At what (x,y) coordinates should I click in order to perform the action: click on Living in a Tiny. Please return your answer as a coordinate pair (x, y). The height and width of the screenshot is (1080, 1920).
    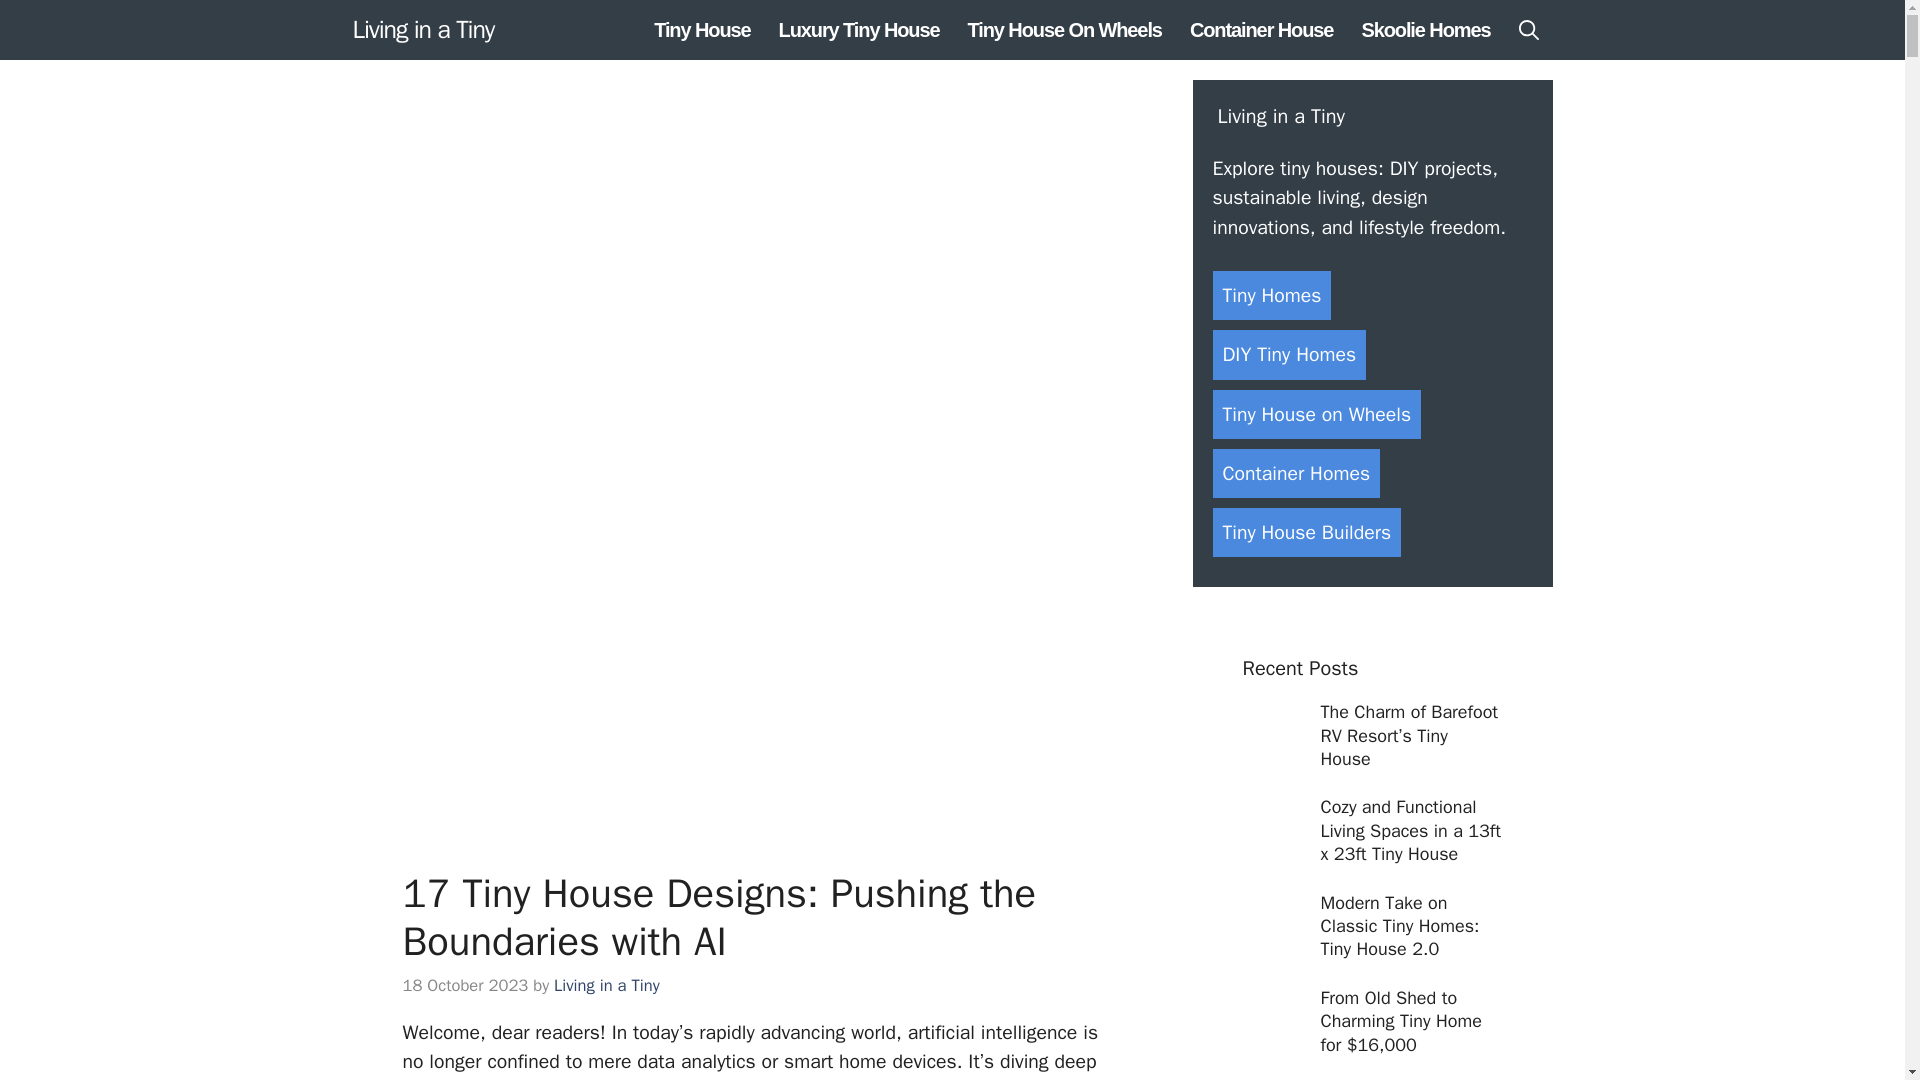
    Looking at the image, I should click on (422, 29).